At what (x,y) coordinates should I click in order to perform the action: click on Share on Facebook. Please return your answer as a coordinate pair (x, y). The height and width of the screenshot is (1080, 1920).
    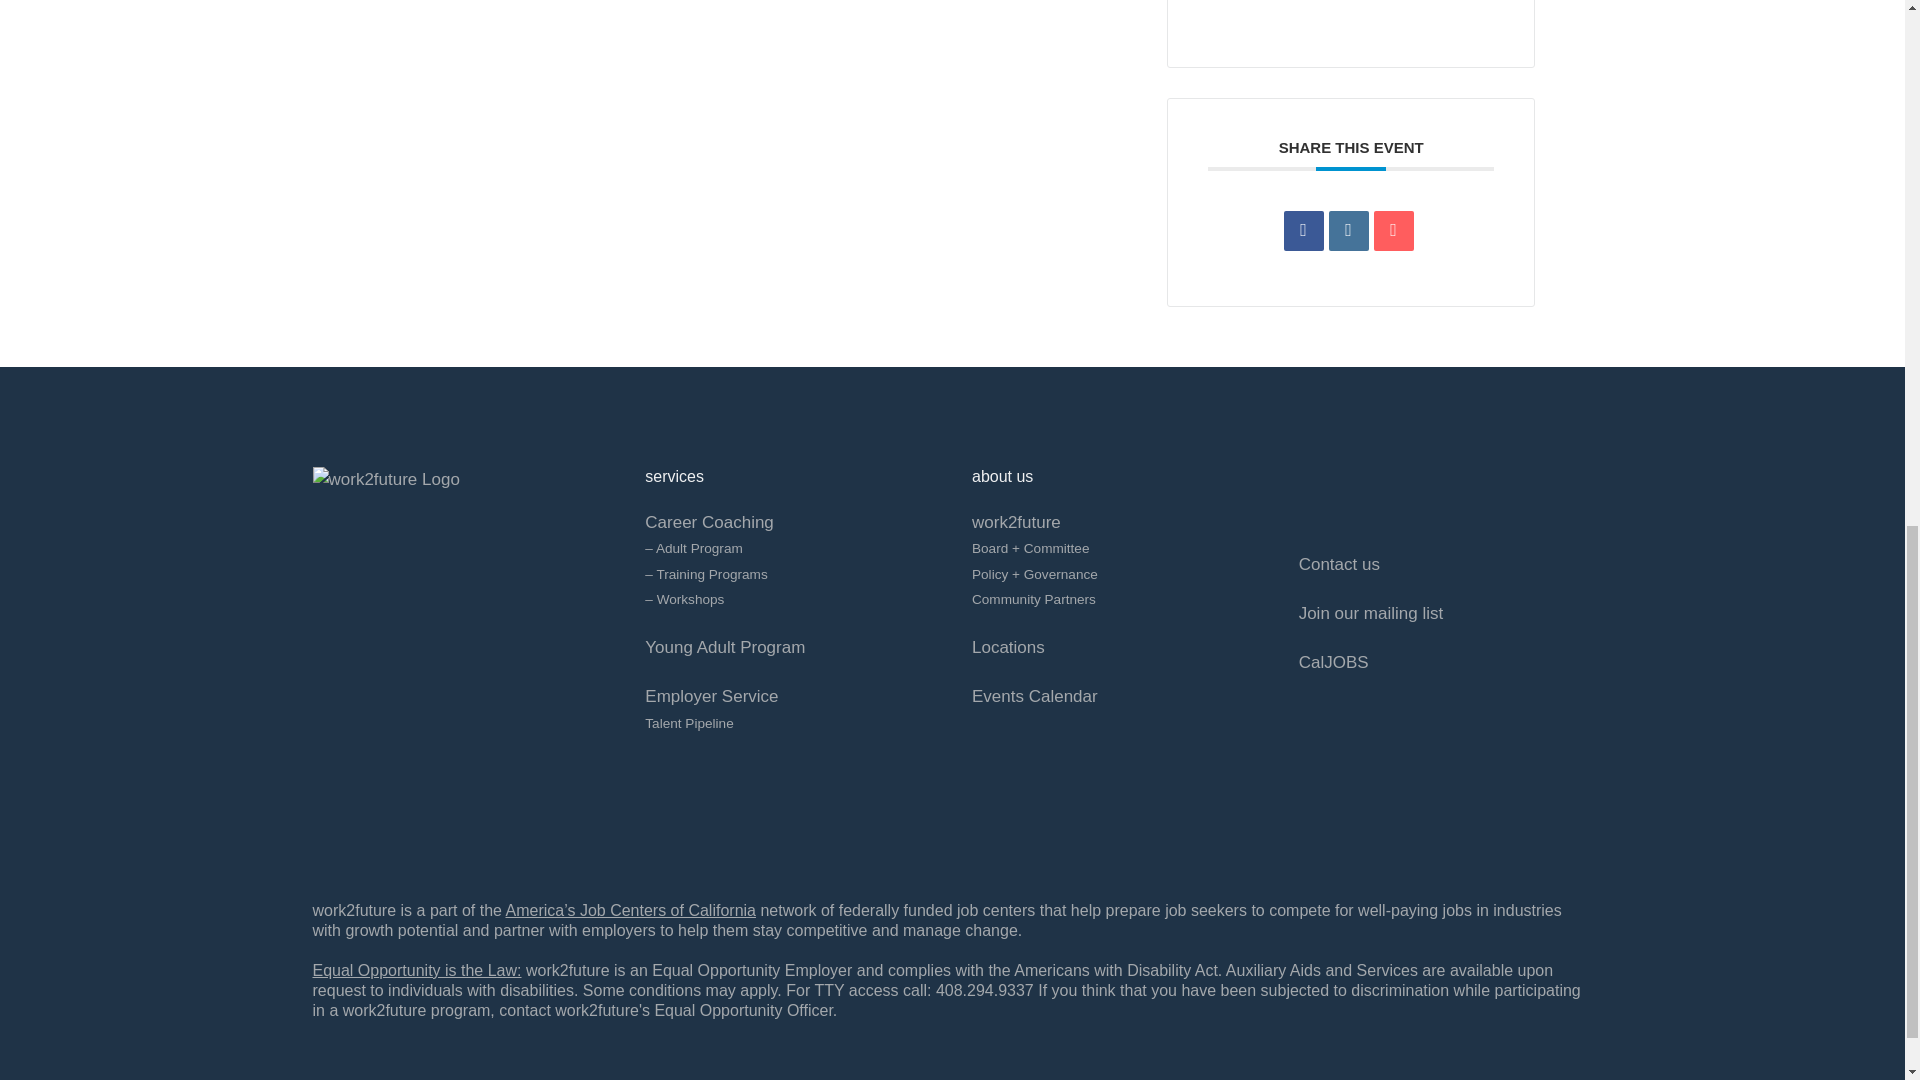
    Looking at the image, I should click on (1304, 230).